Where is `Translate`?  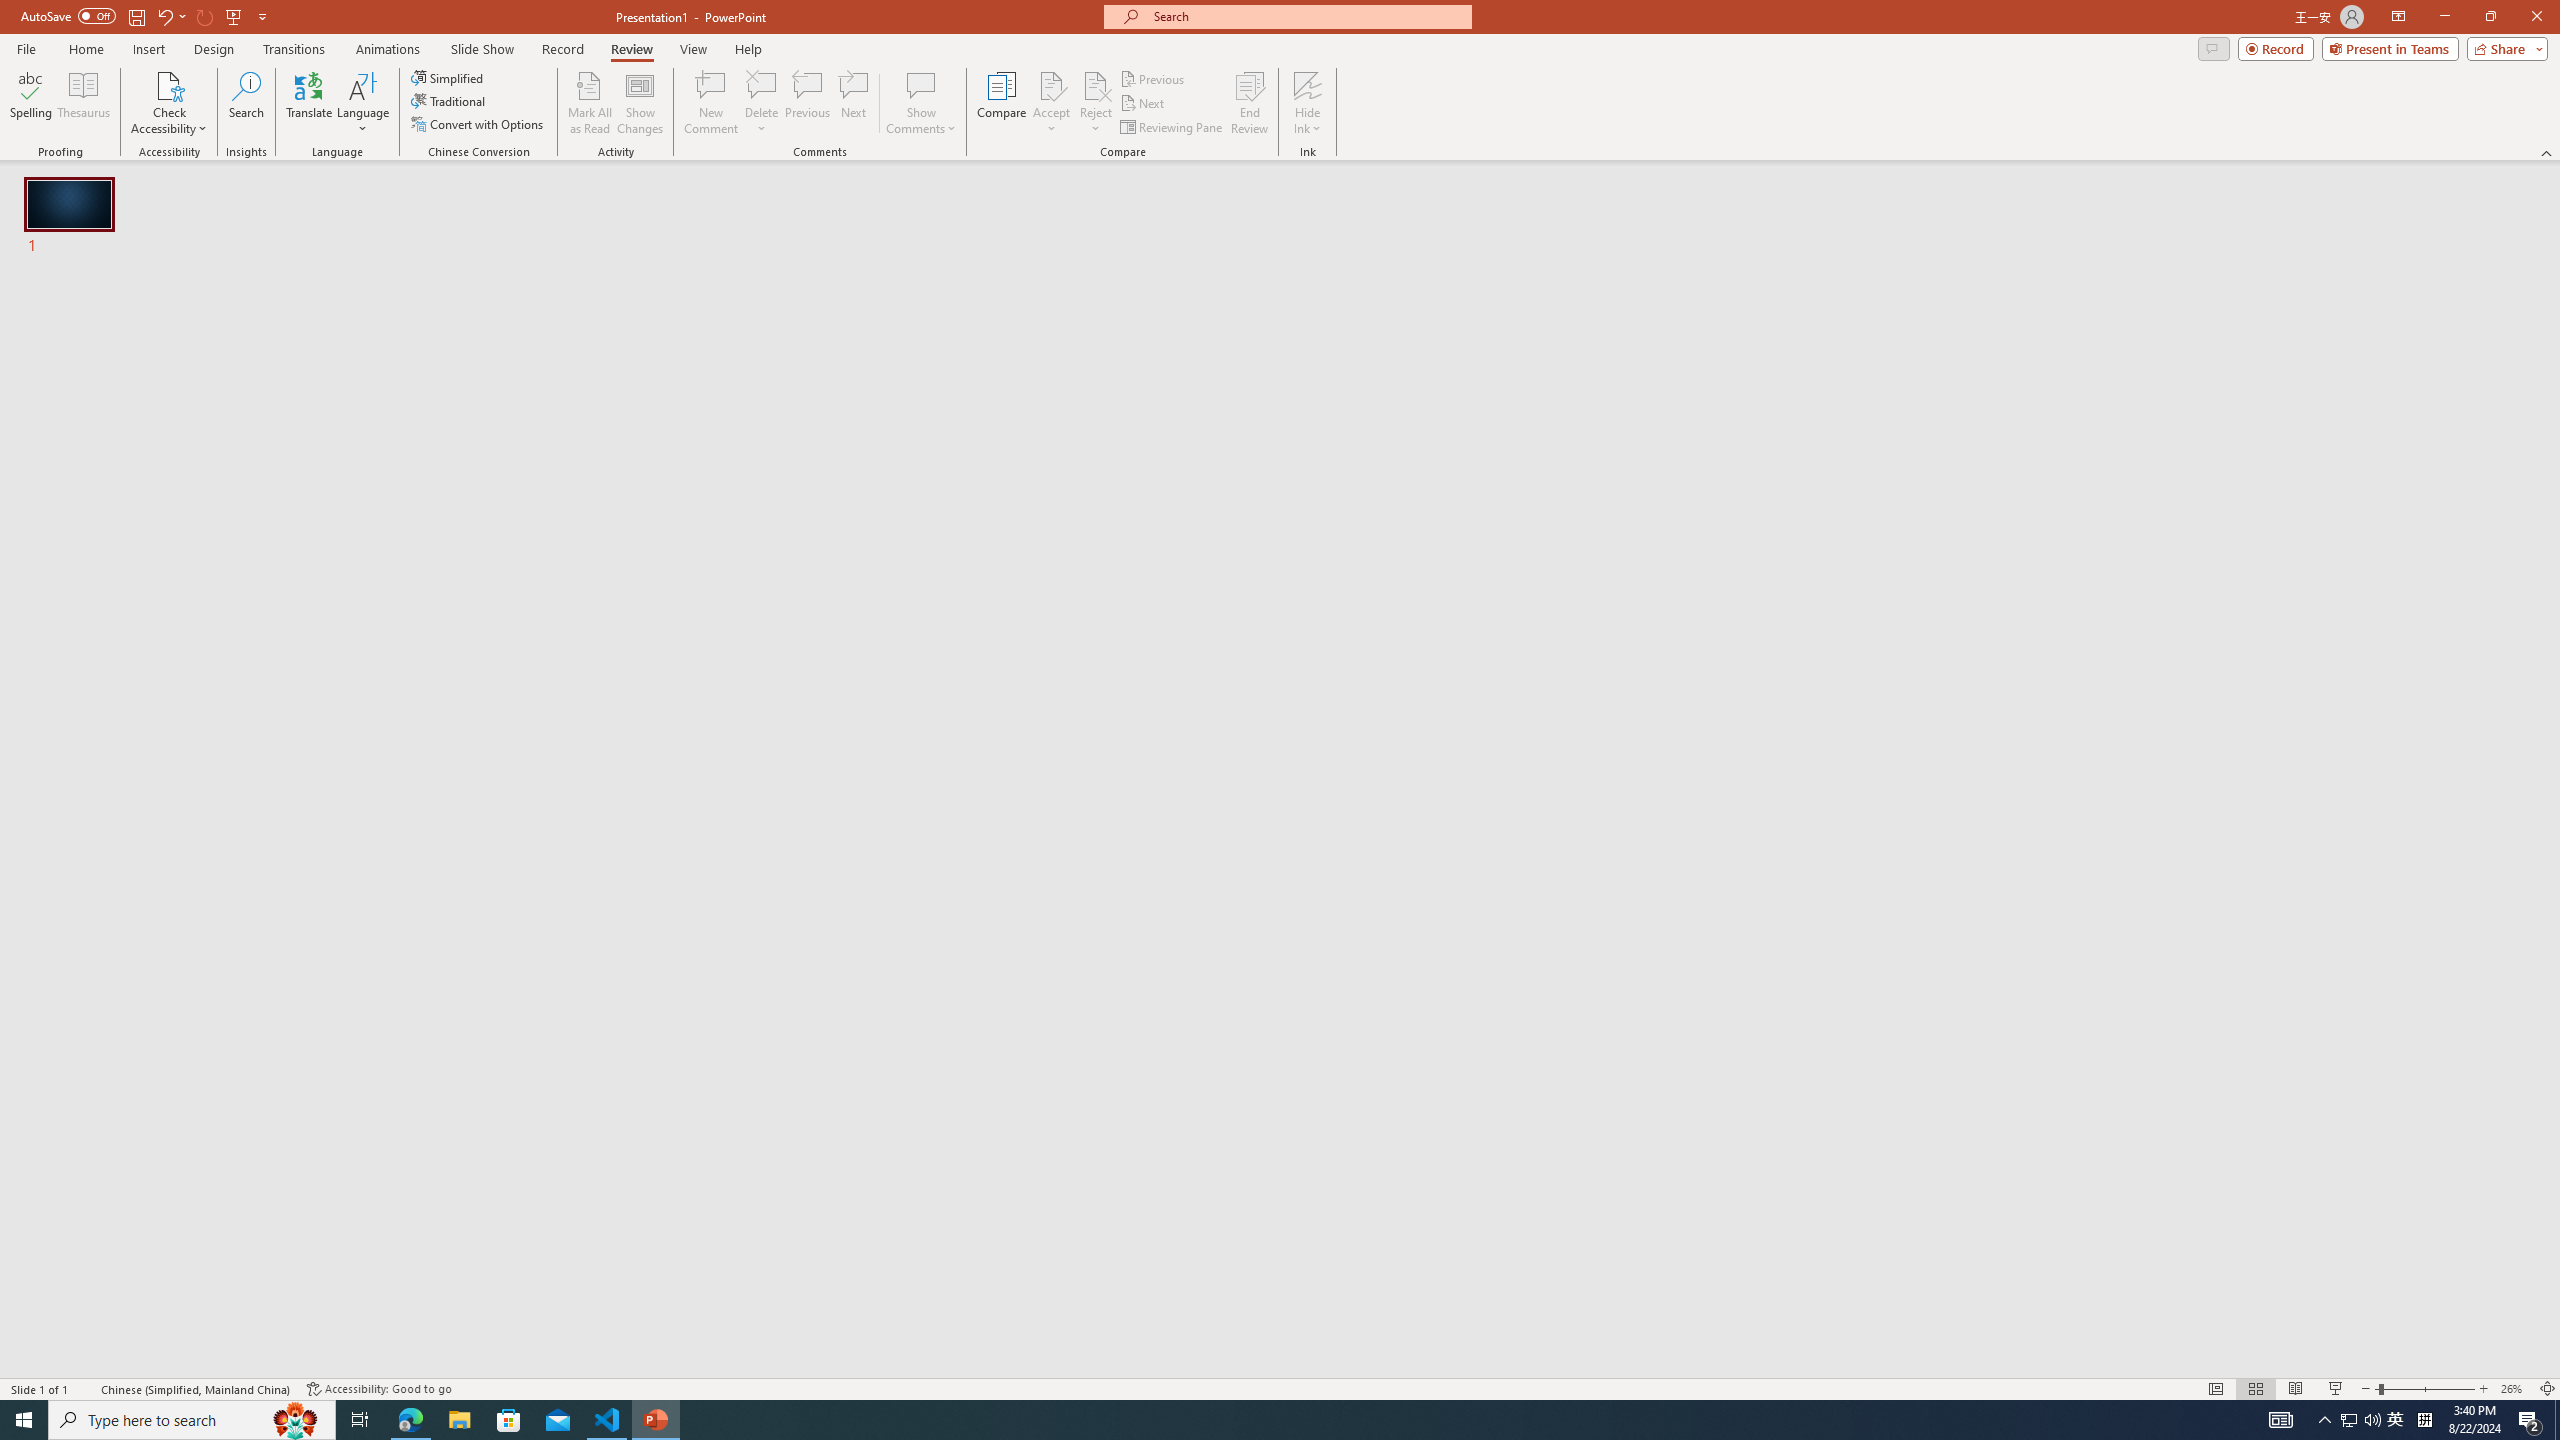 Translate is located at coordinates (310, 103).